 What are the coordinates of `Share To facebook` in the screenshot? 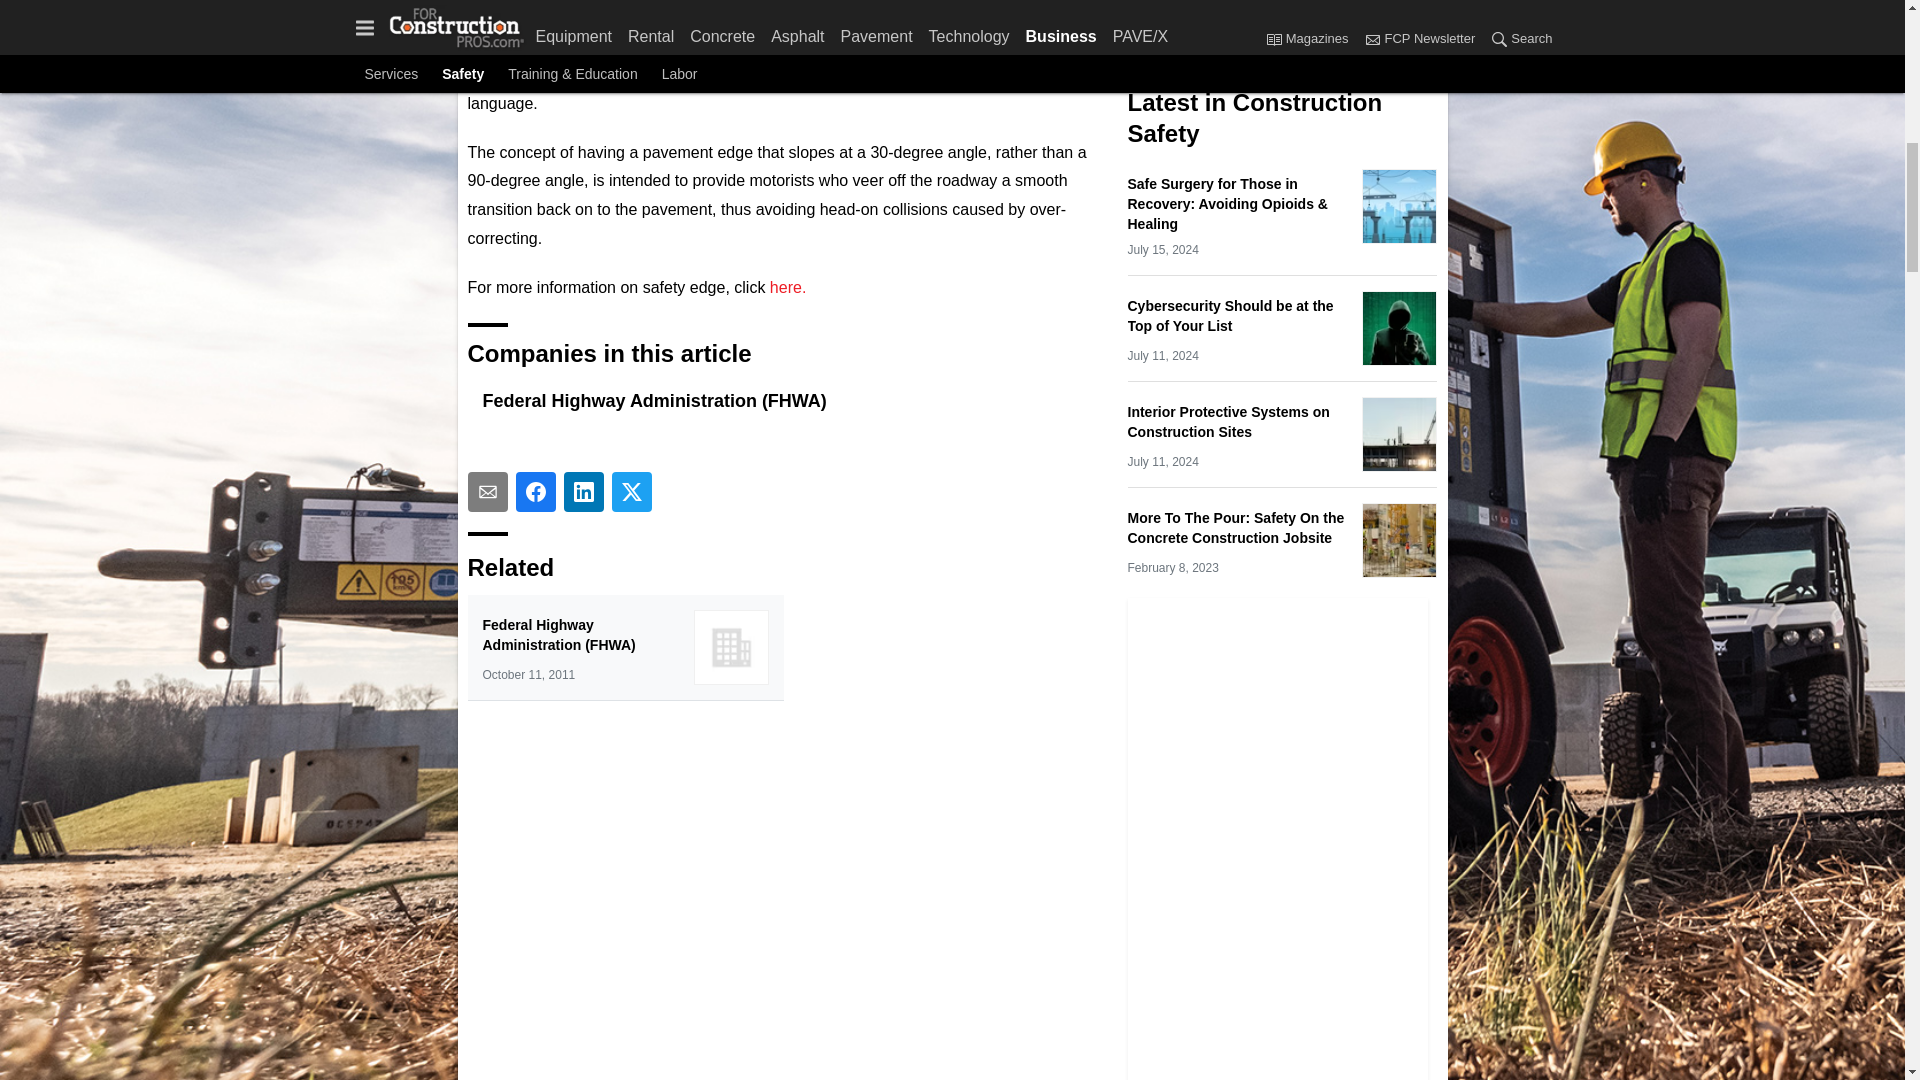 It's located at (536, 491).